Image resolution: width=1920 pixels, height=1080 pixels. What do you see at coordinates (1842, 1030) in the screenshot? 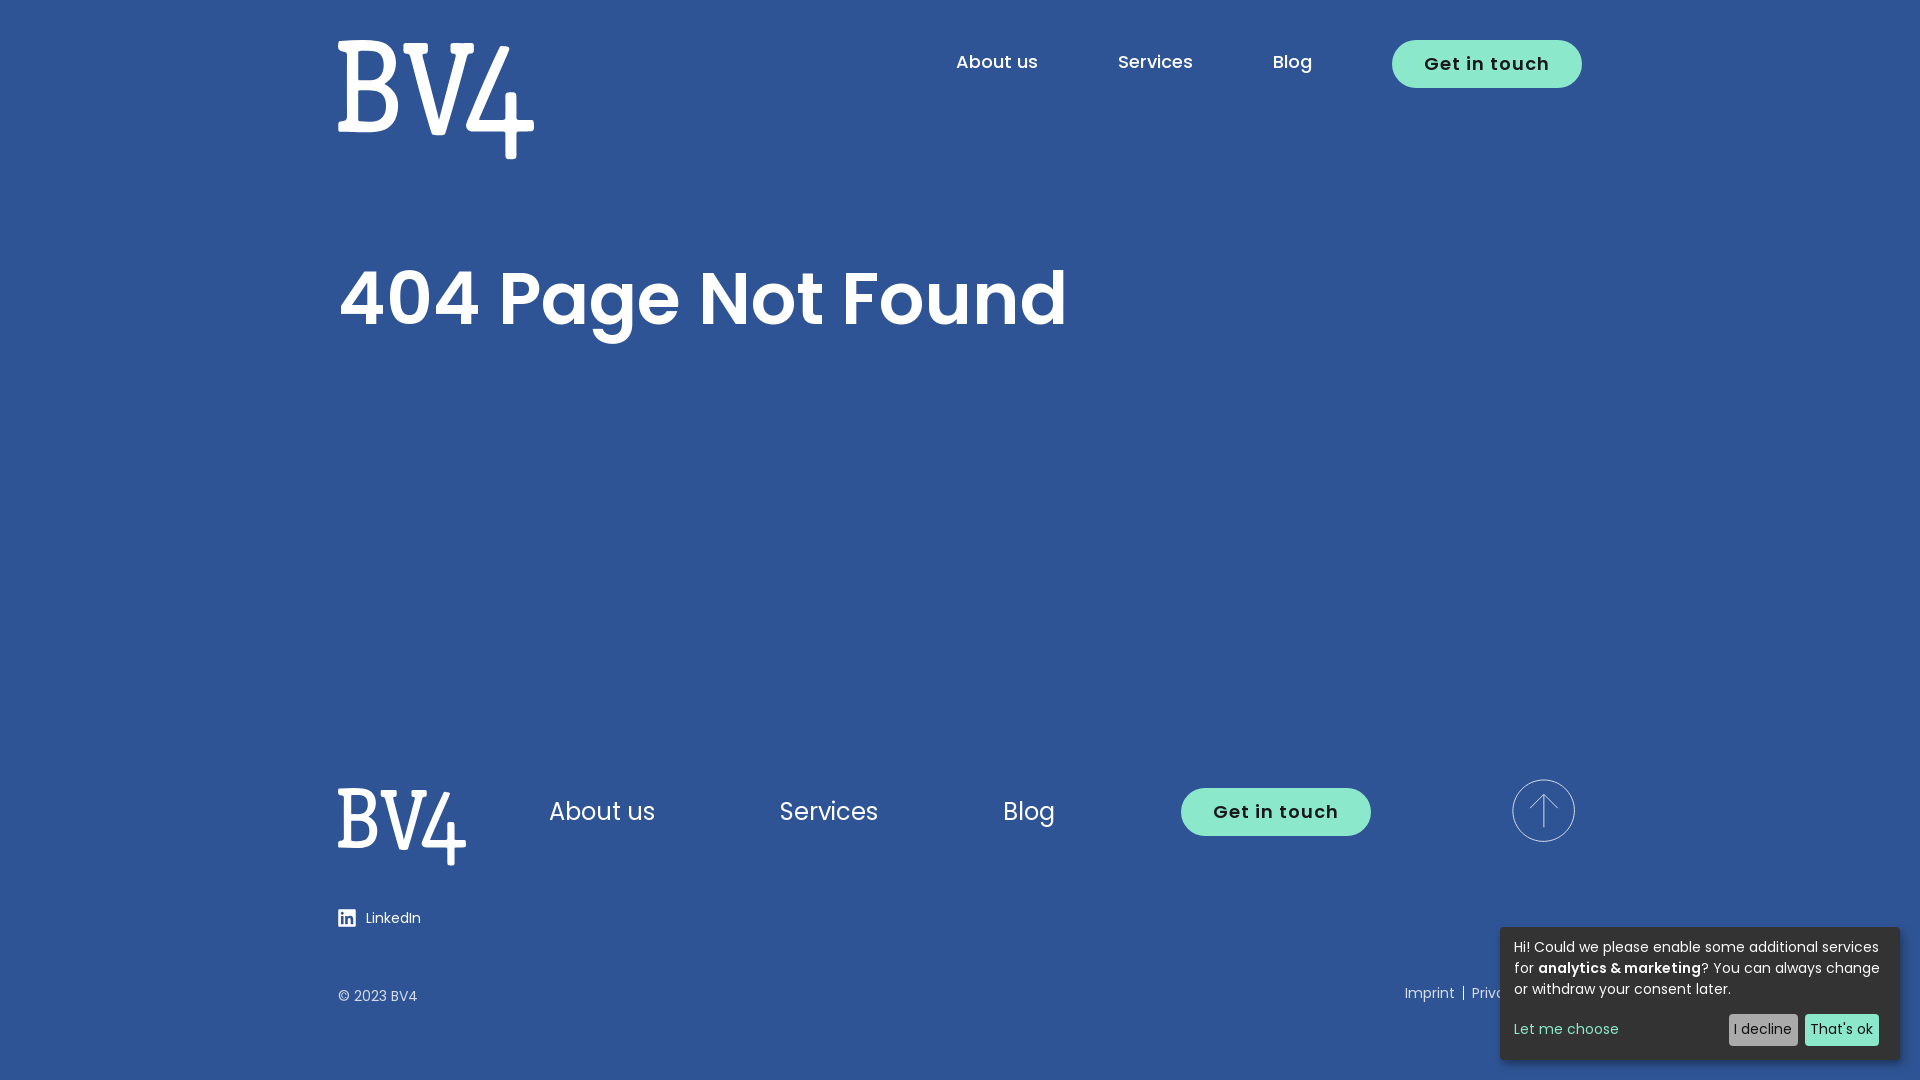
I see `That's ok` at bounding box center [1842, 1030].